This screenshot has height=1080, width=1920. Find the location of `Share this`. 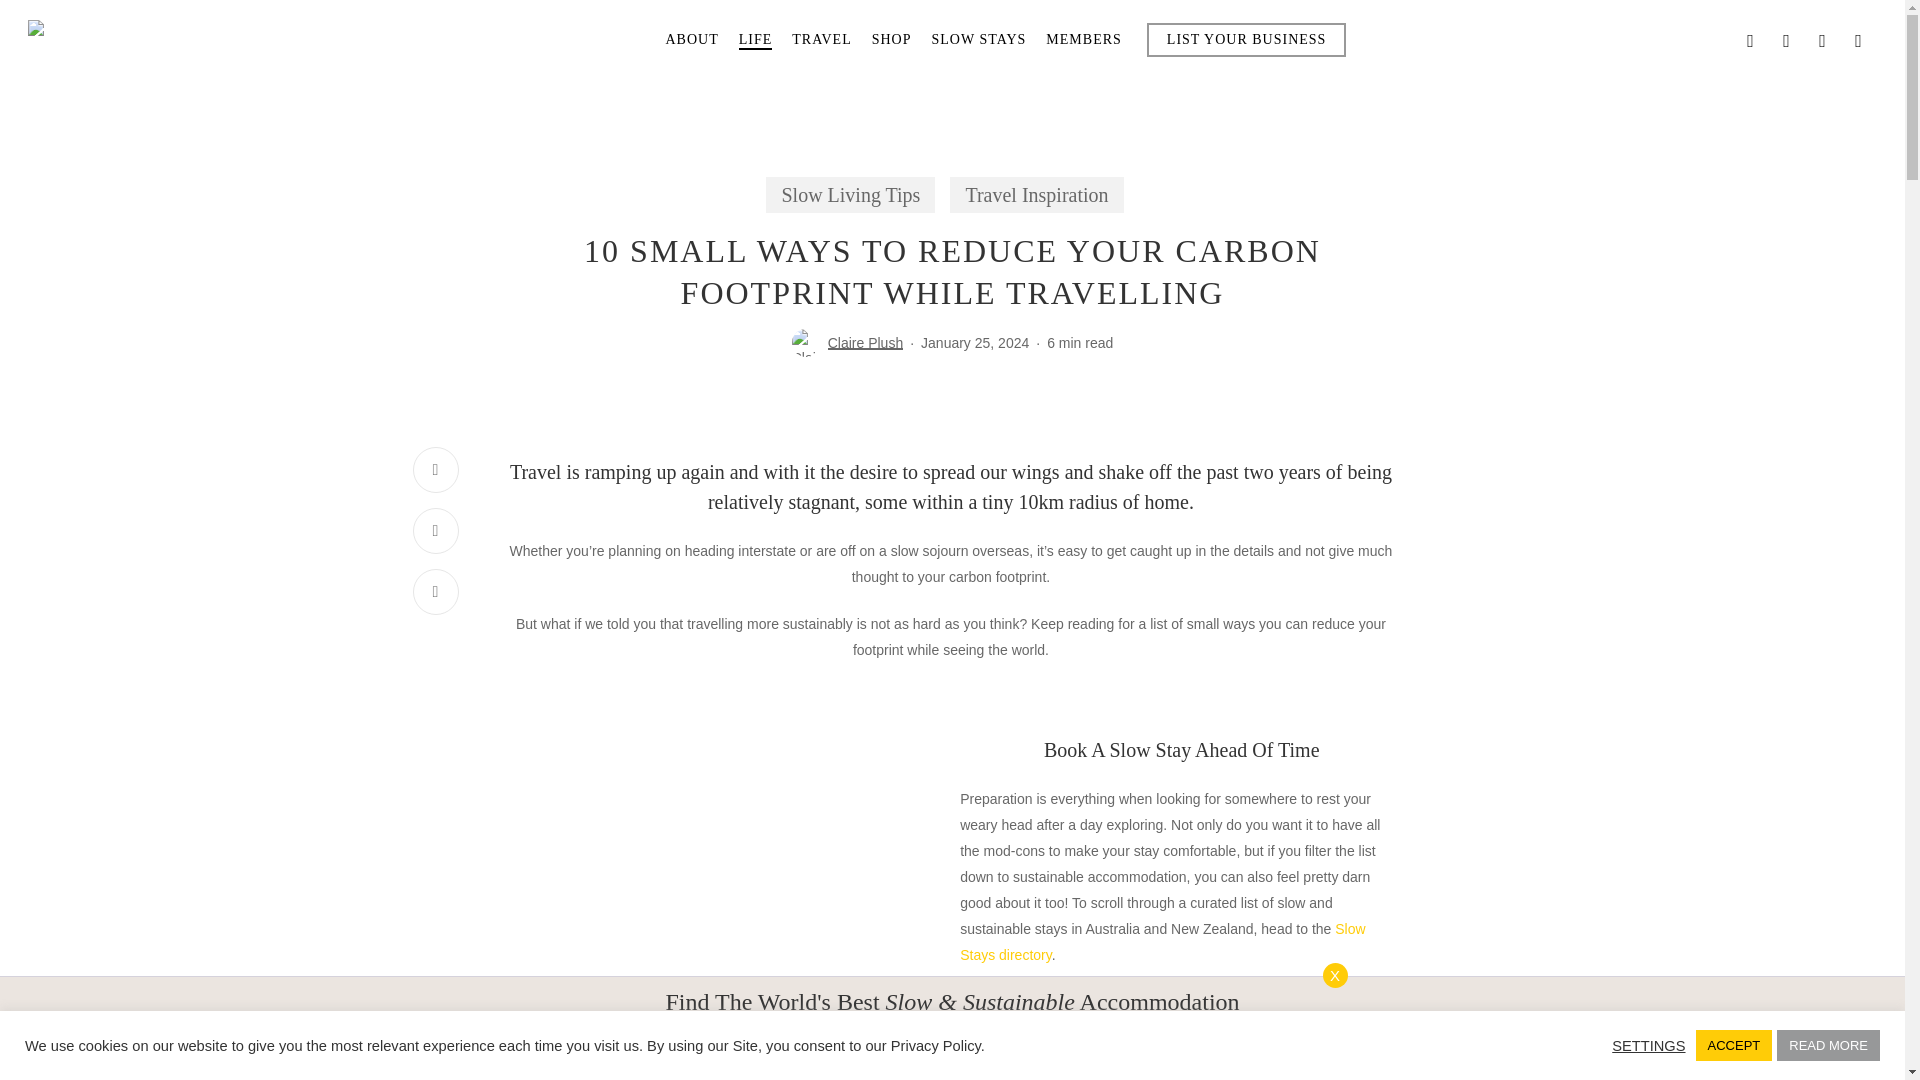

Share this is located at coordinates (435, 470).